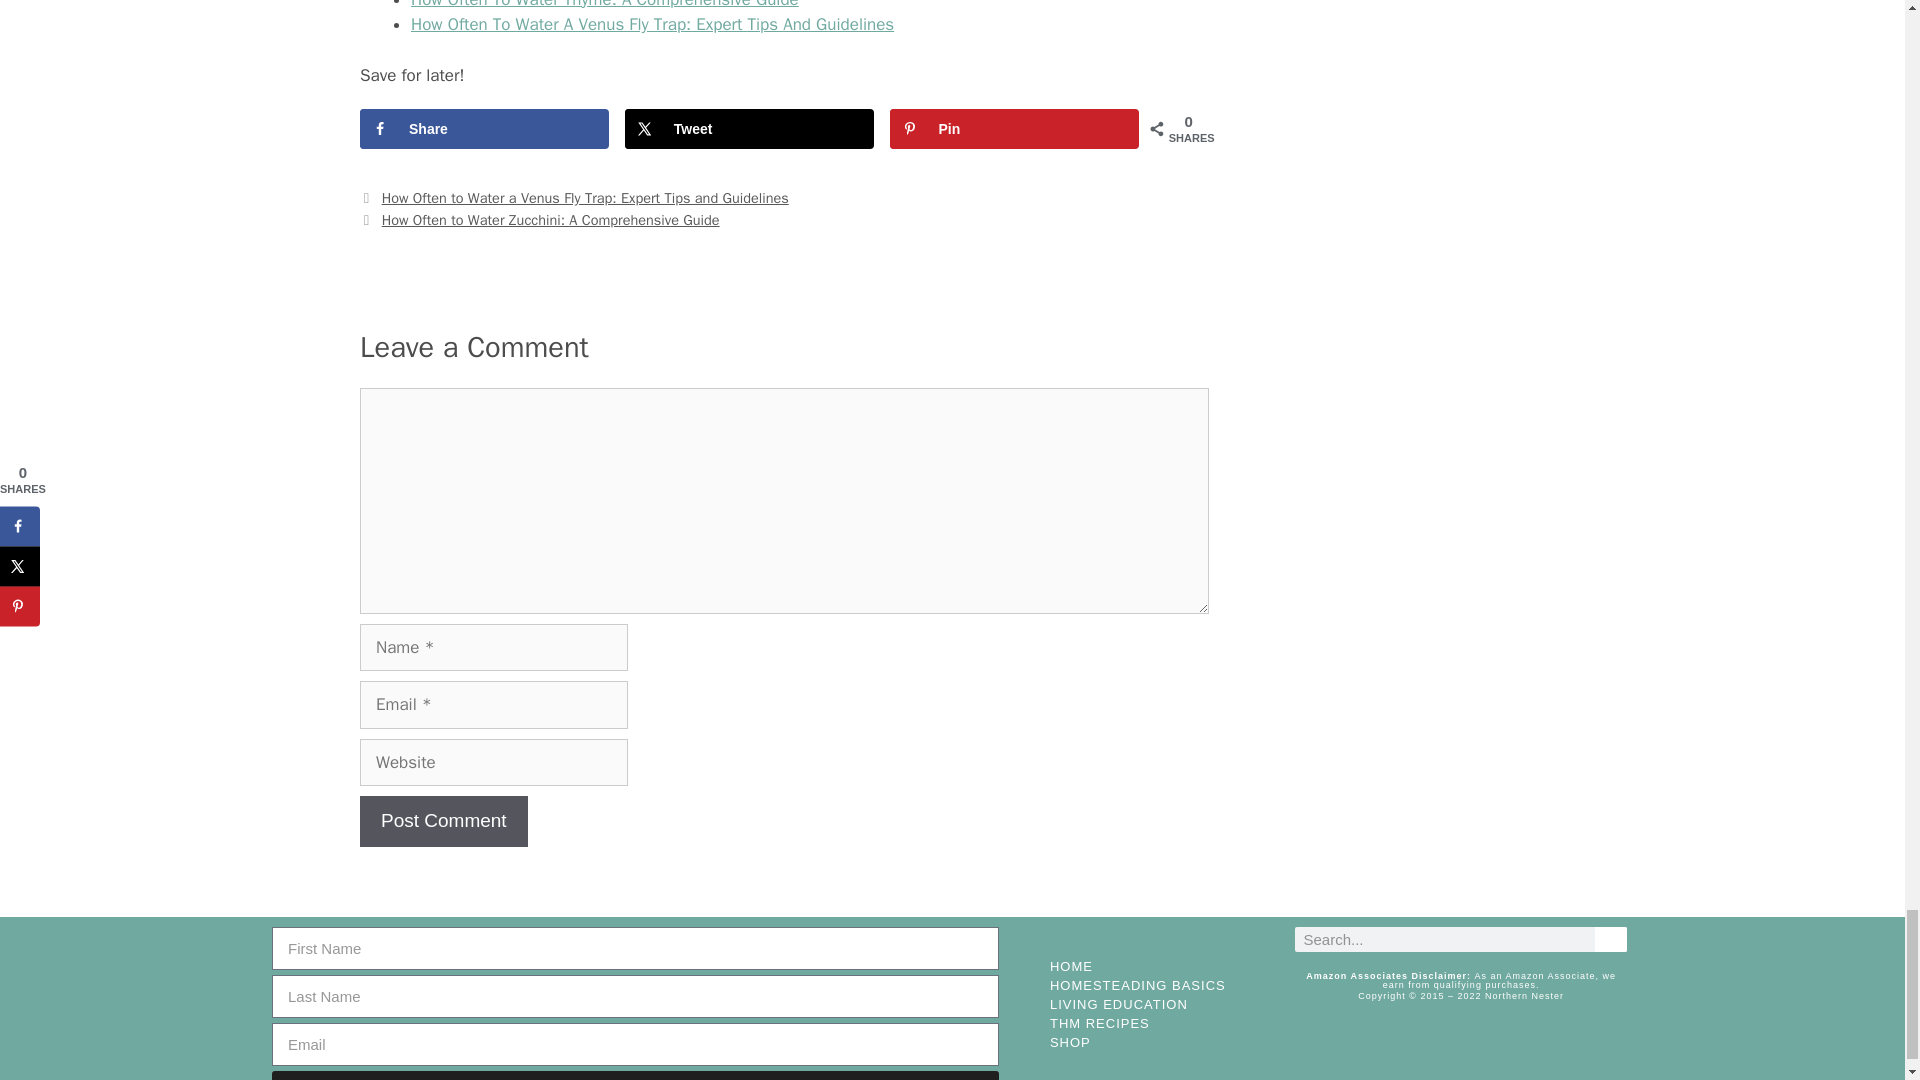  I want to click on Post Comment, so click(444, 820).